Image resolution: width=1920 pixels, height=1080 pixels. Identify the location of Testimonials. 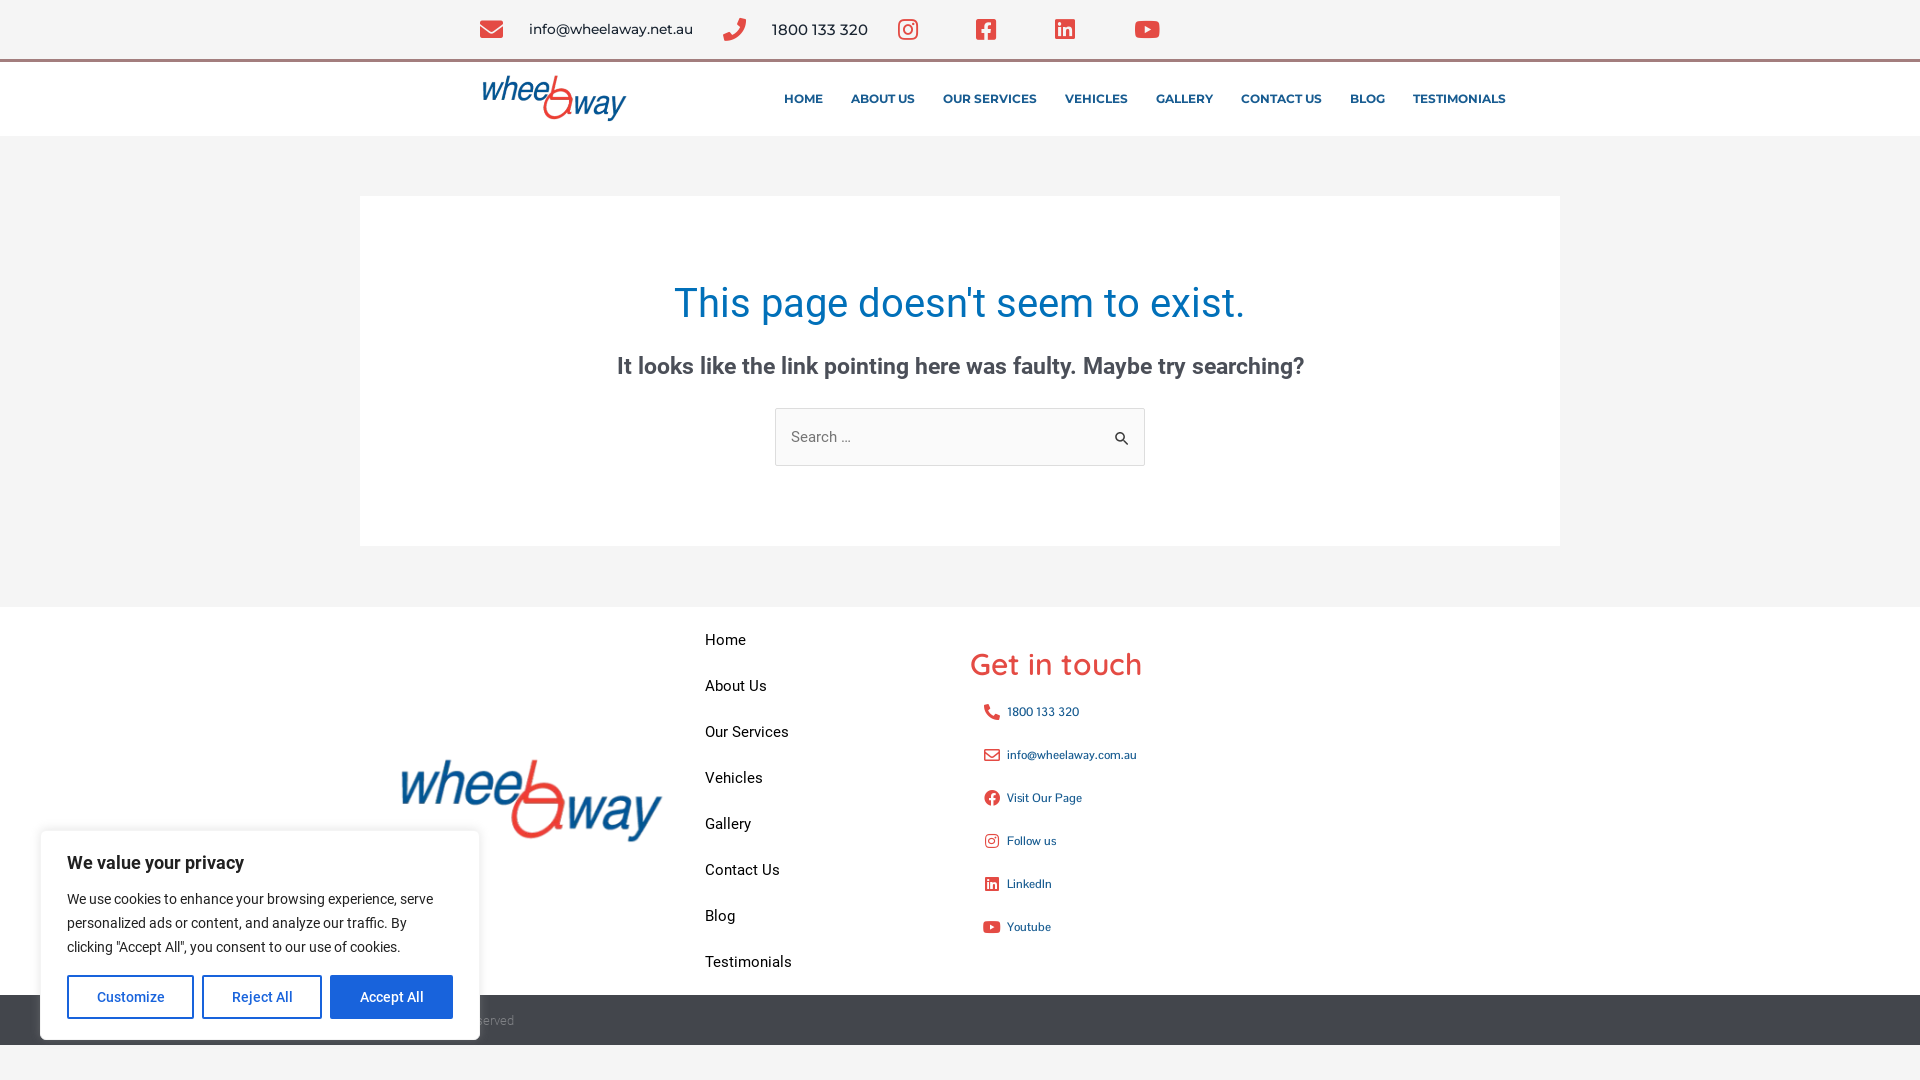
(818, 962).